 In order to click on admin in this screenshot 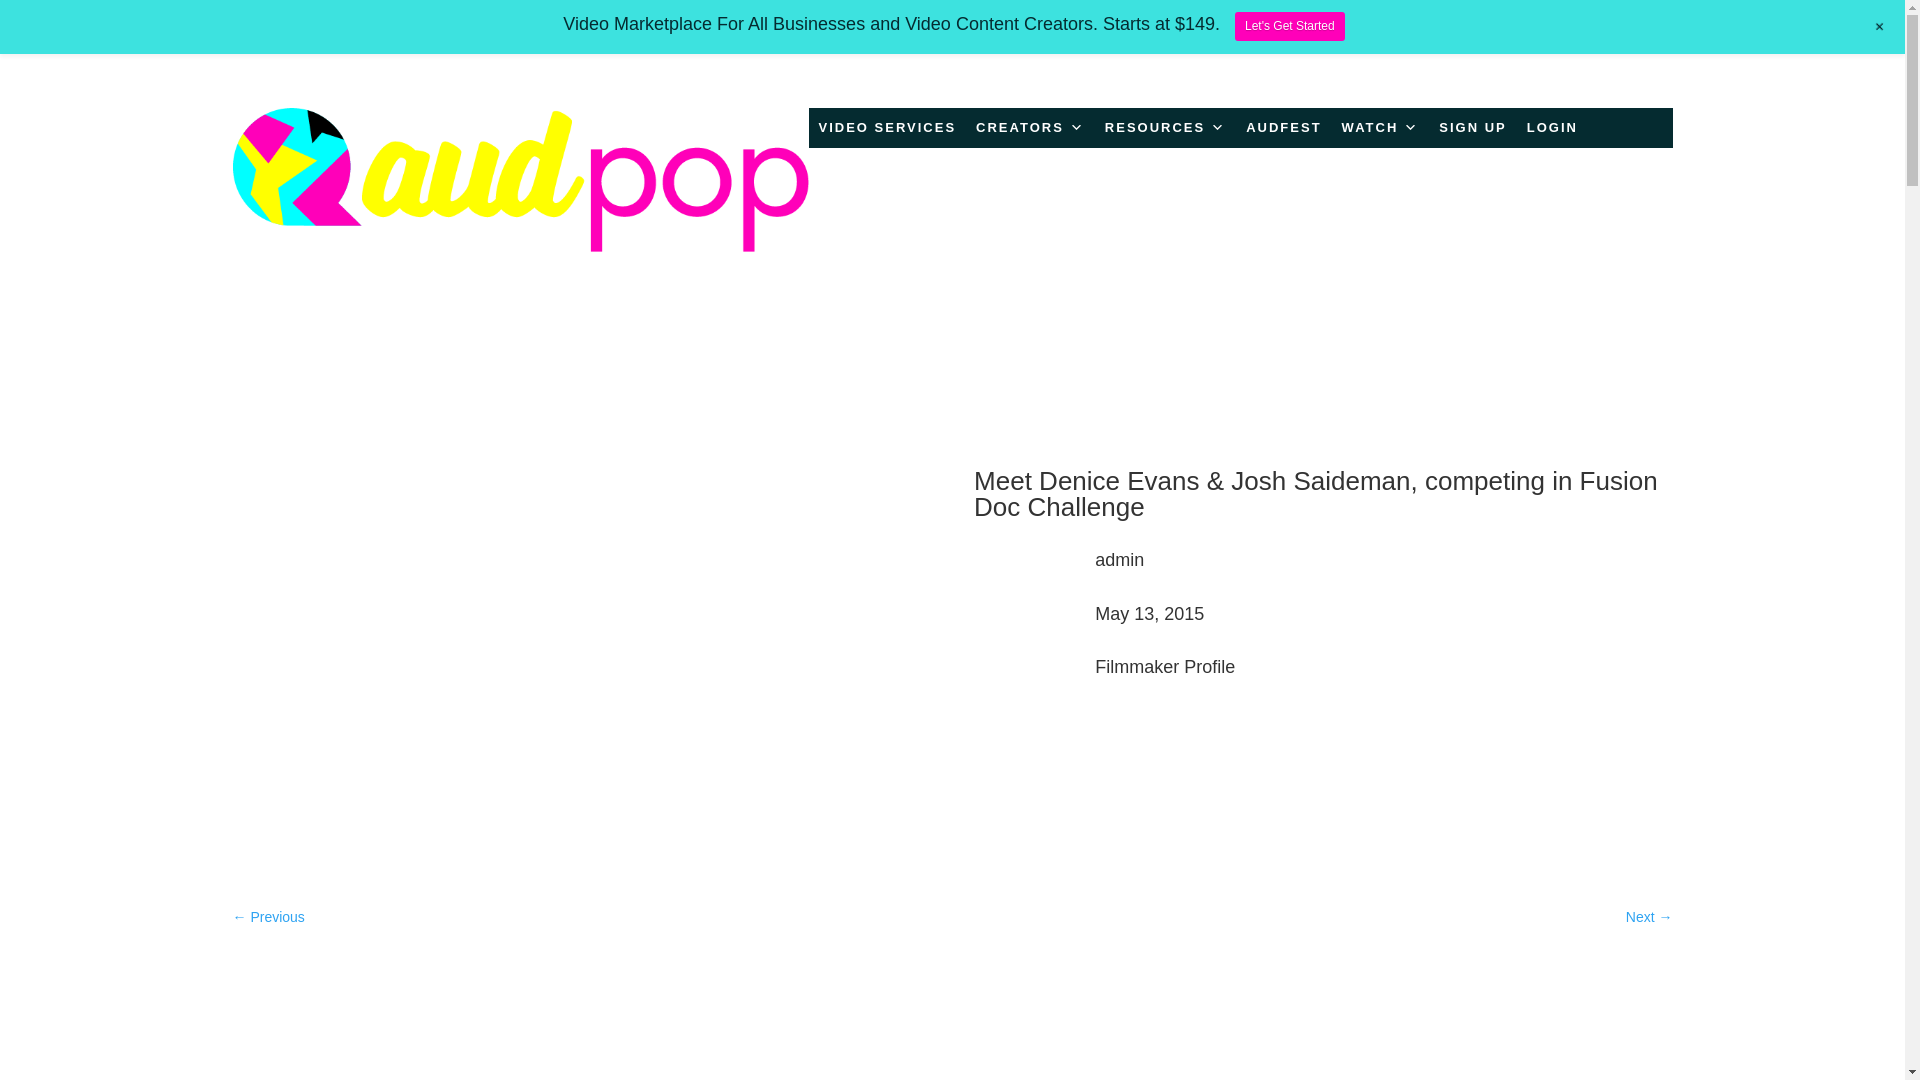, I will do `click(1119, 560)`.